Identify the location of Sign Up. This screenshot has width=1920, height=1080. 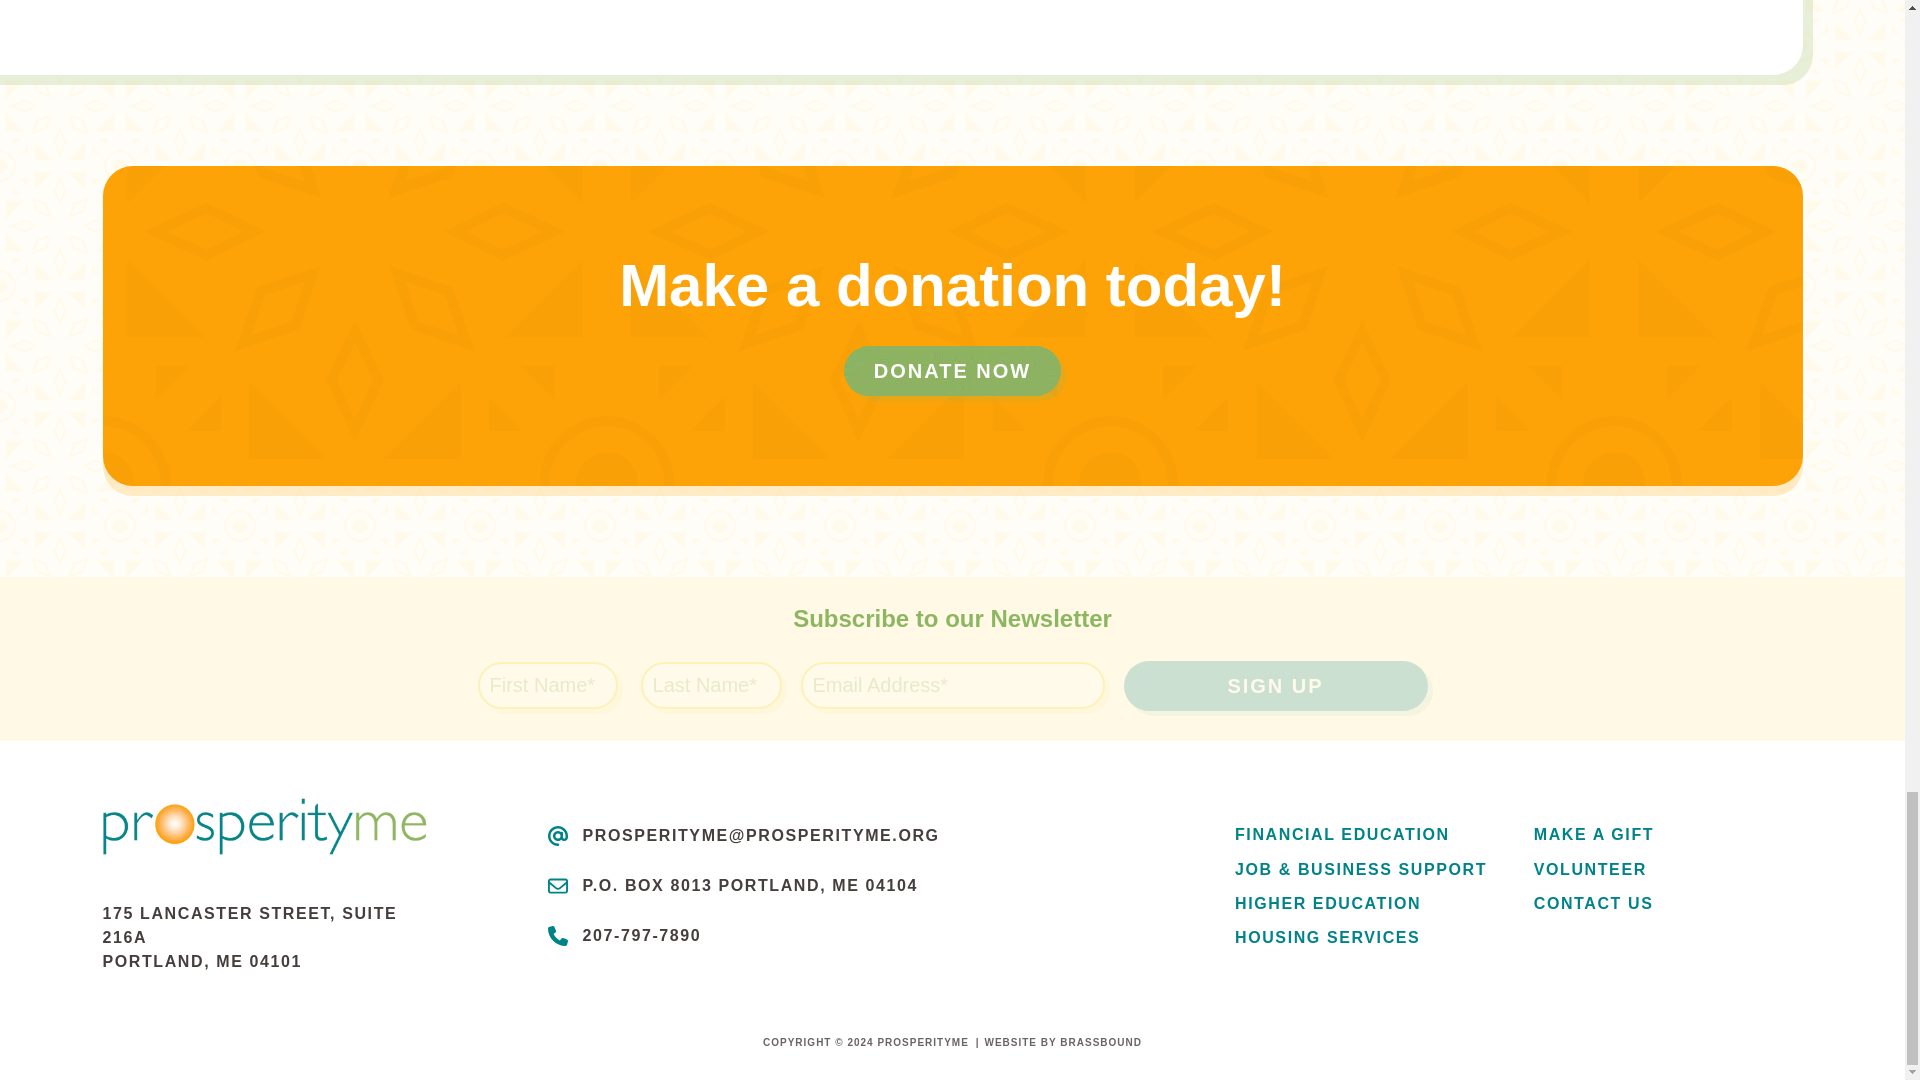
(1276, 685).